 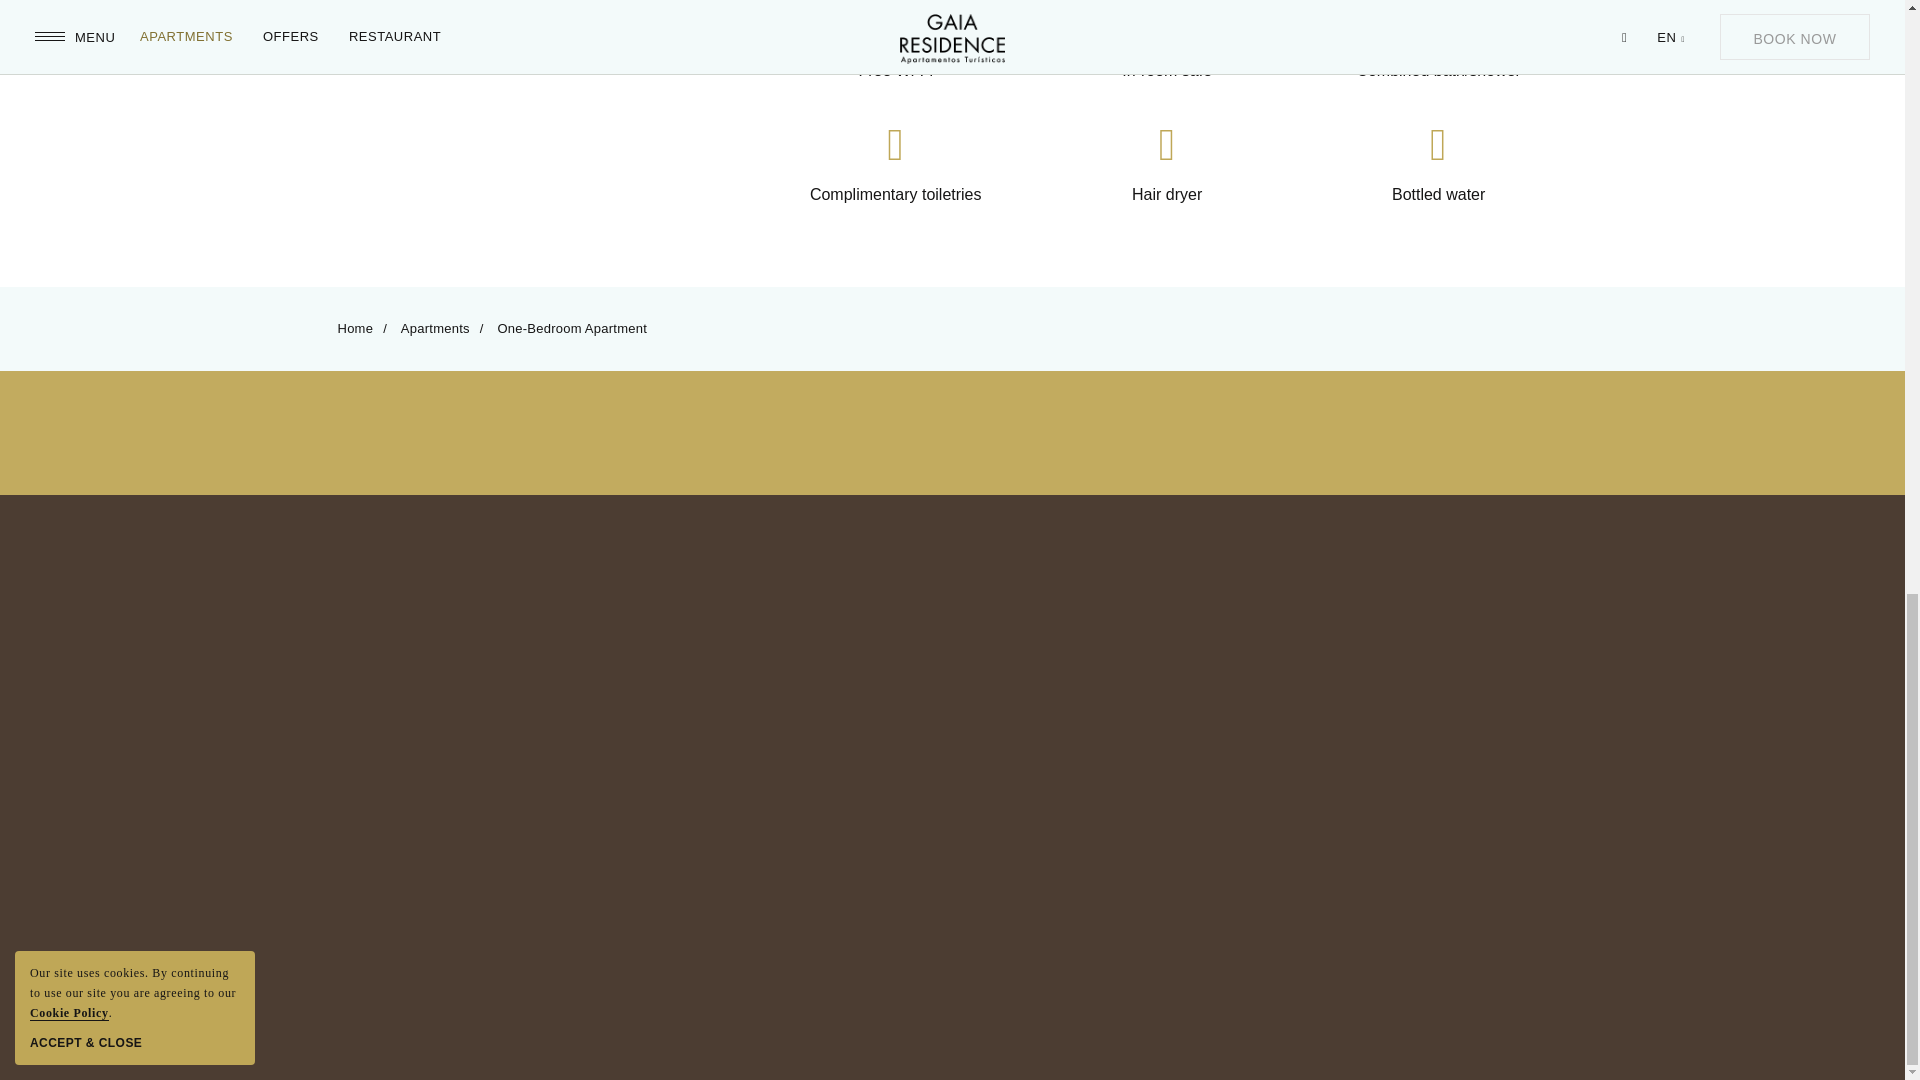 What do you see at coordinates (952, 598) in the screenshot?
I see `Gaia Residence` at bounding box center [952, 598].